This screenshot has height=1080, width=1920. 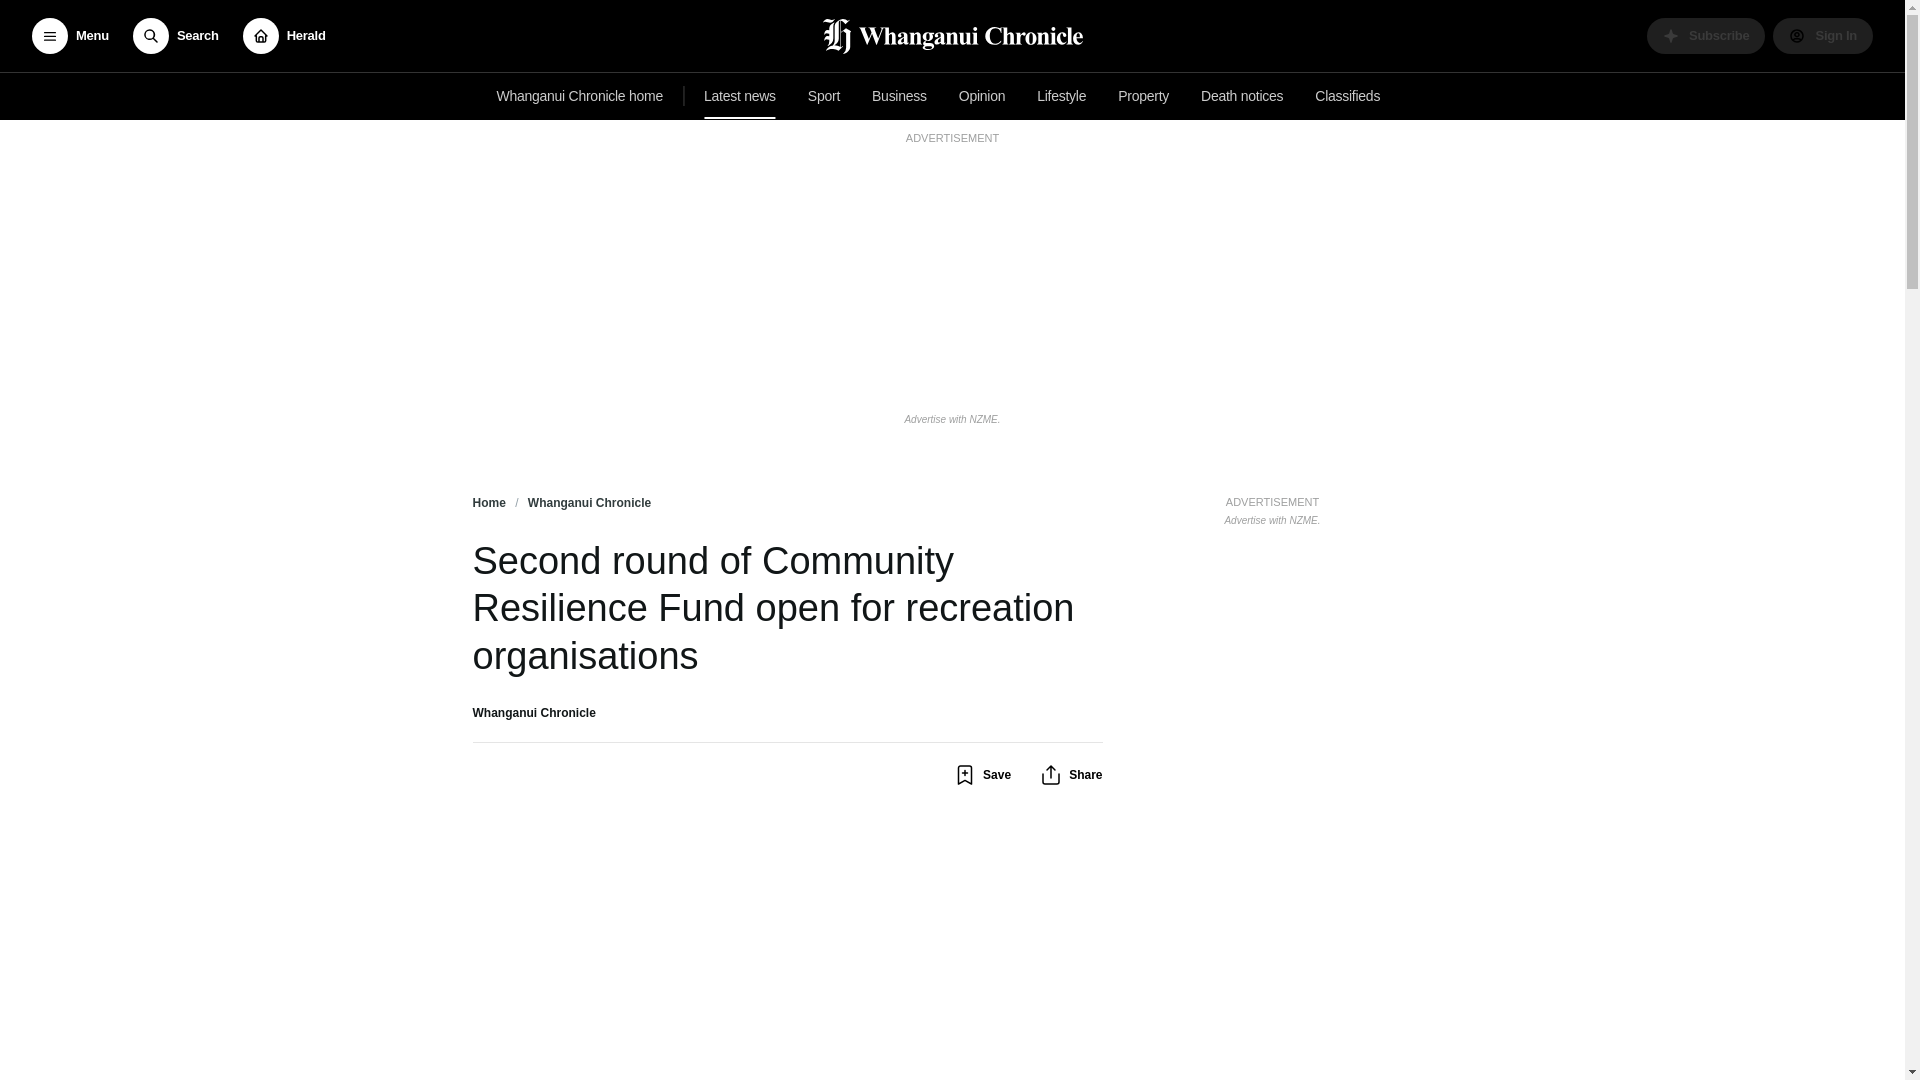 I want to click on Death notices, so click(x=1241, y=96).